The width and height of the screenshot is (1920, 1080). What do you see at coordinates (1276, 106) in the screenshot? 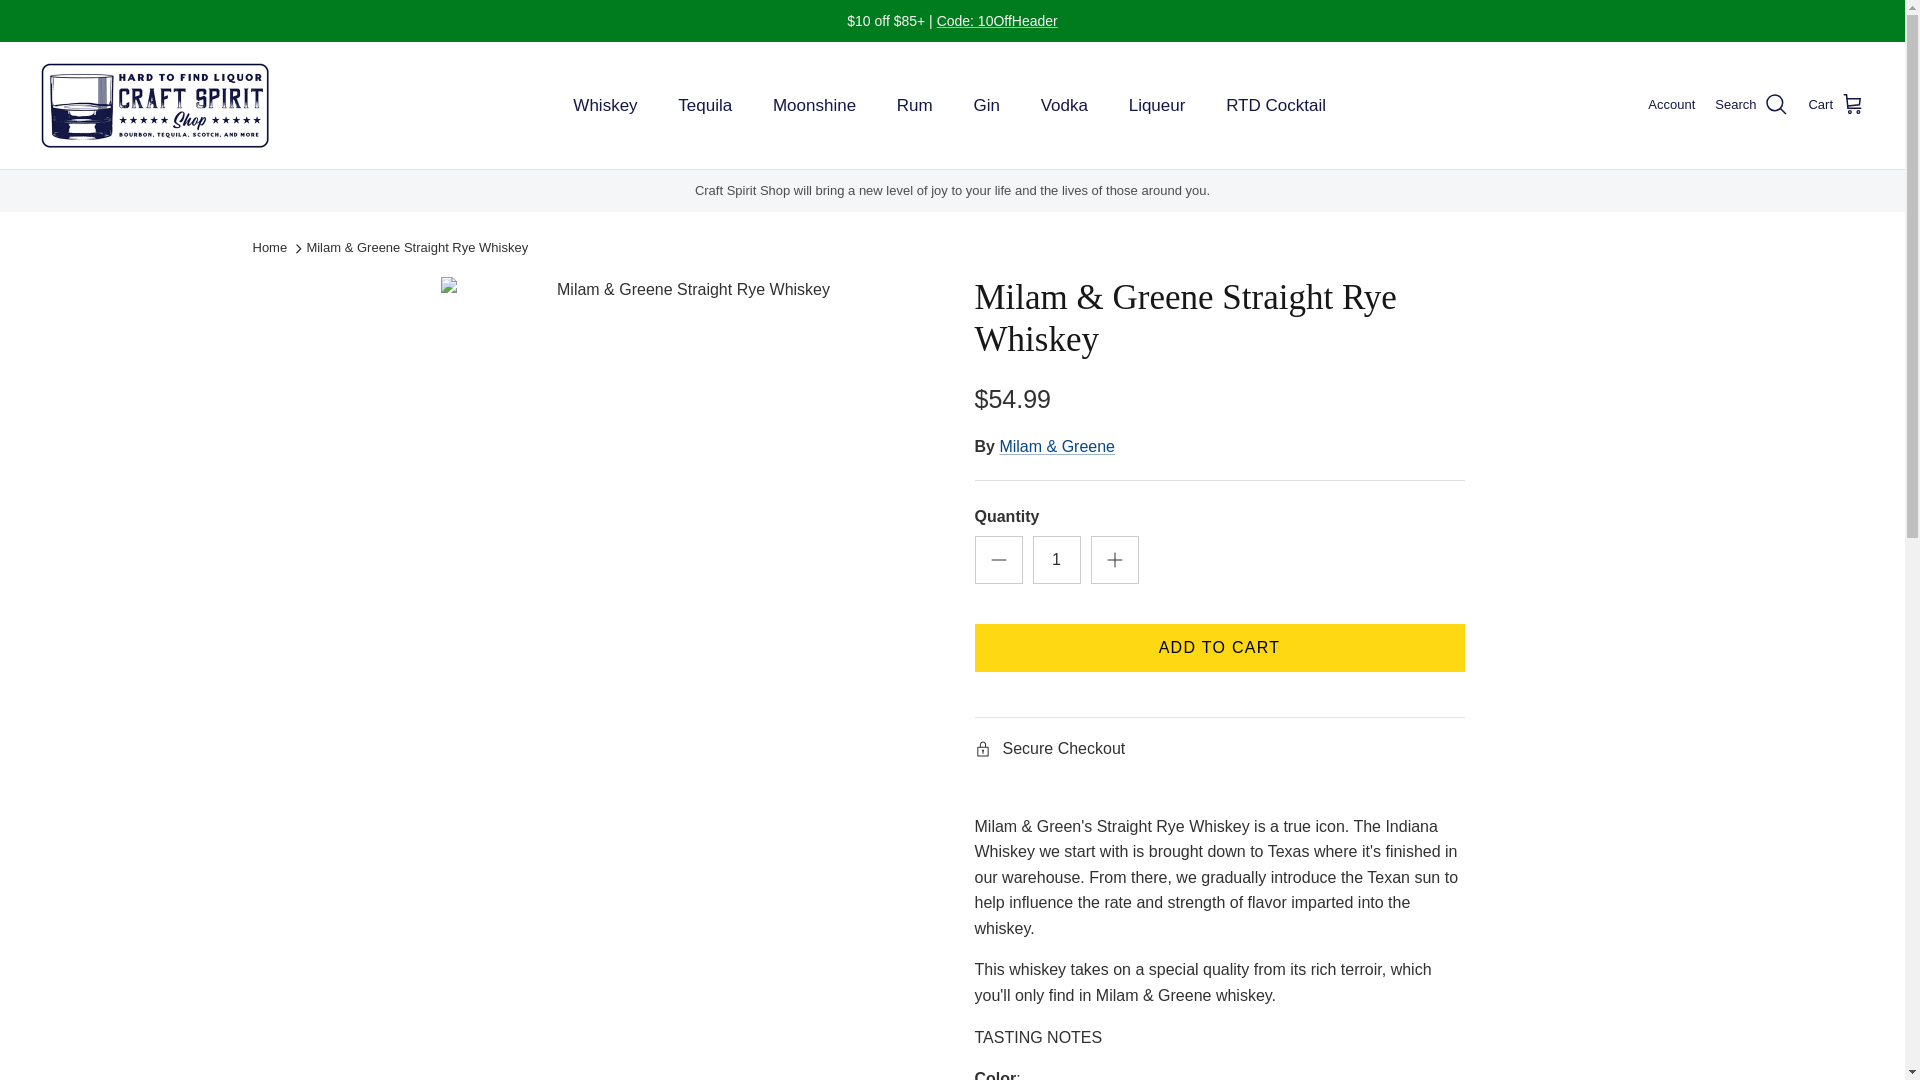
I see `RTD Cocktail` at bounding box center [1276, 106].